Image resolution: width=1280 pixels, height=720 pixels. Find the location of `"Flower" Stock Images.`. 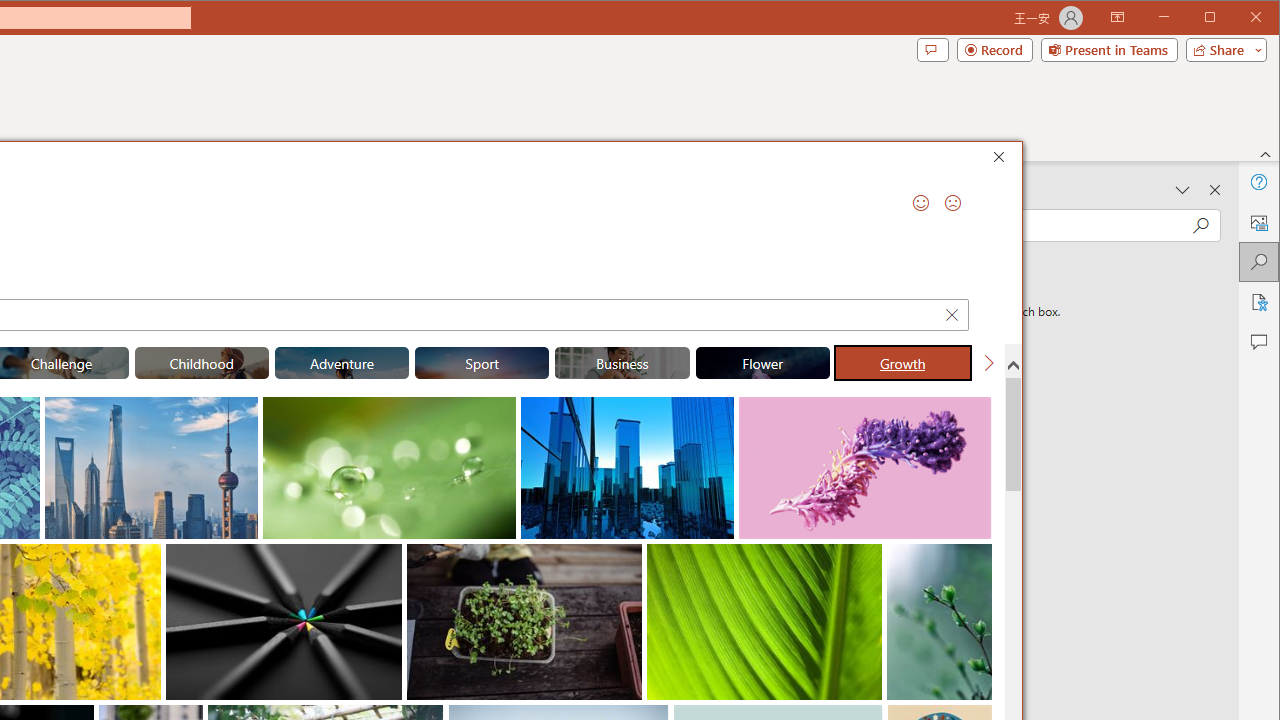

"Flower" Stock Images. is located at coordinates (762, 362).